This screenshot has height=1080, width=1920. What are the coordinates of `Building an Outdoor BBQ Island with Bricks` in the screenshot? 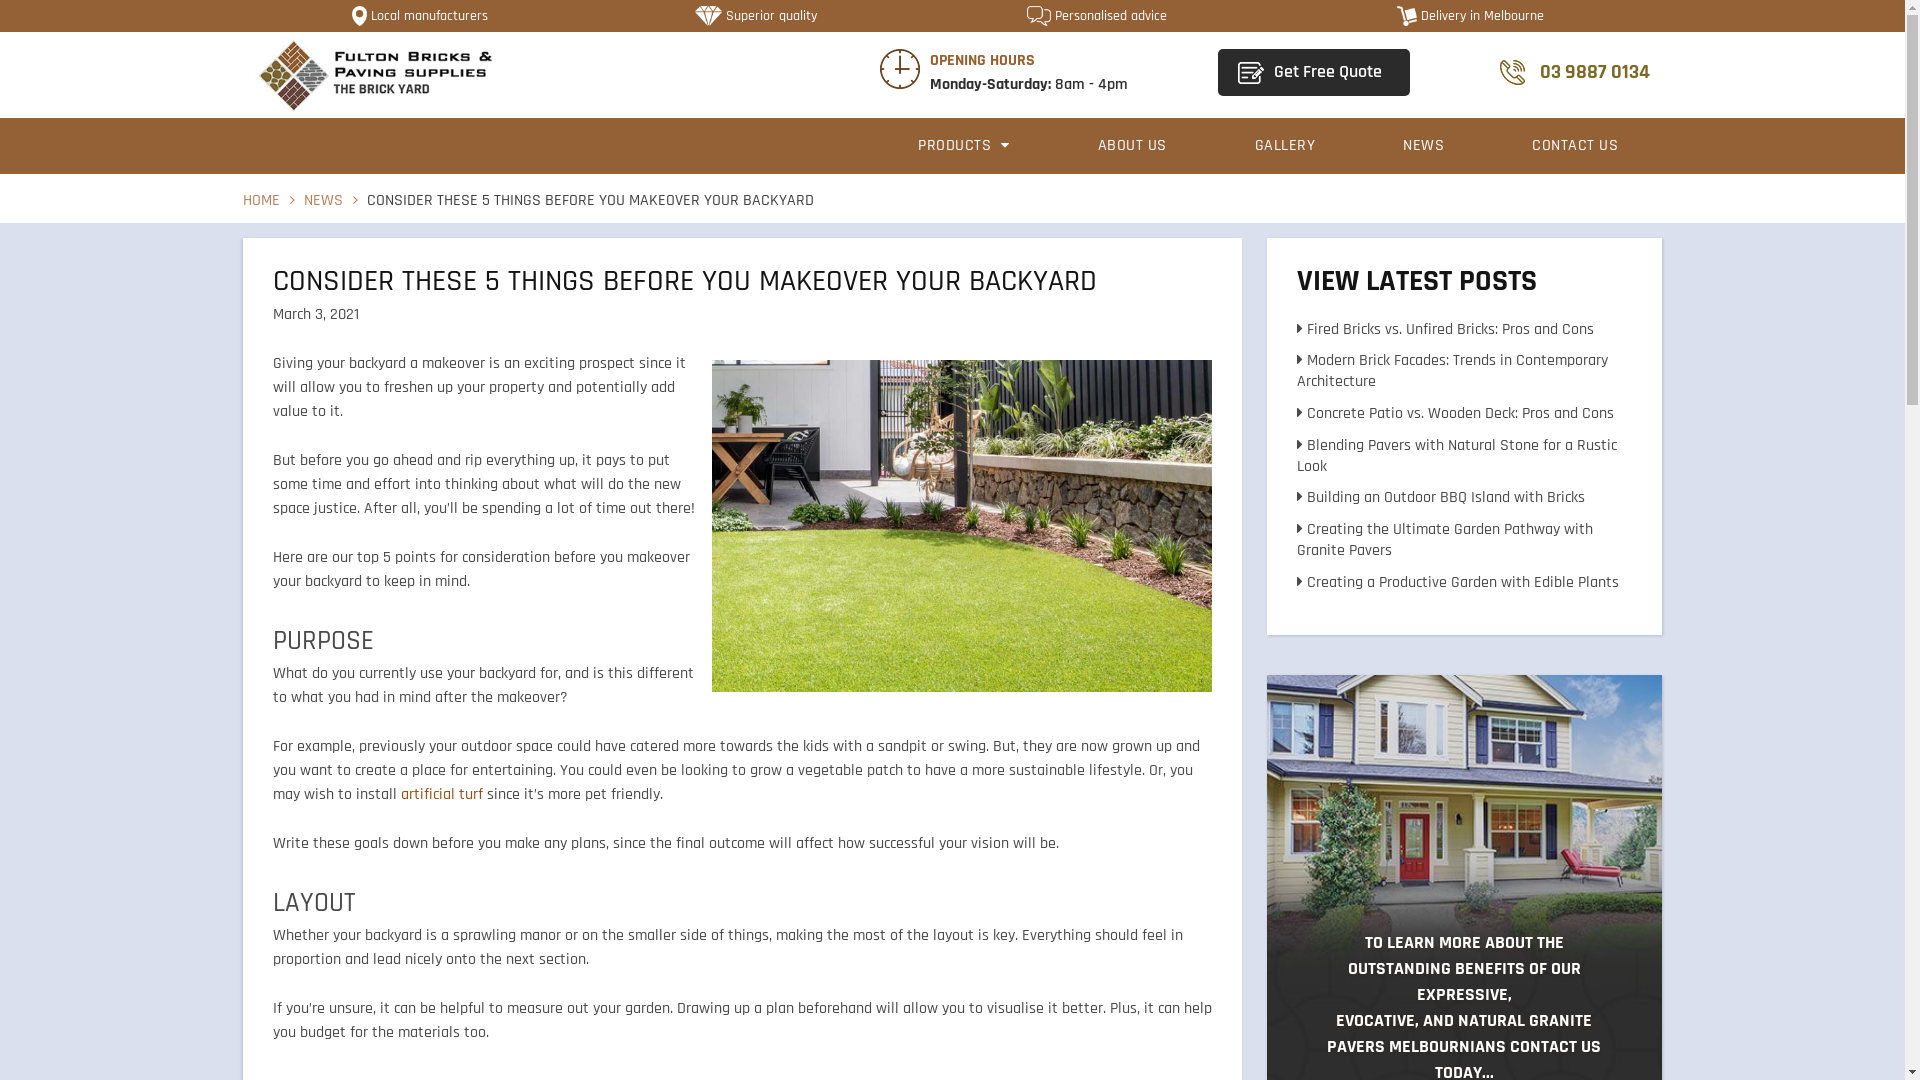 It's located at (1440, 498).